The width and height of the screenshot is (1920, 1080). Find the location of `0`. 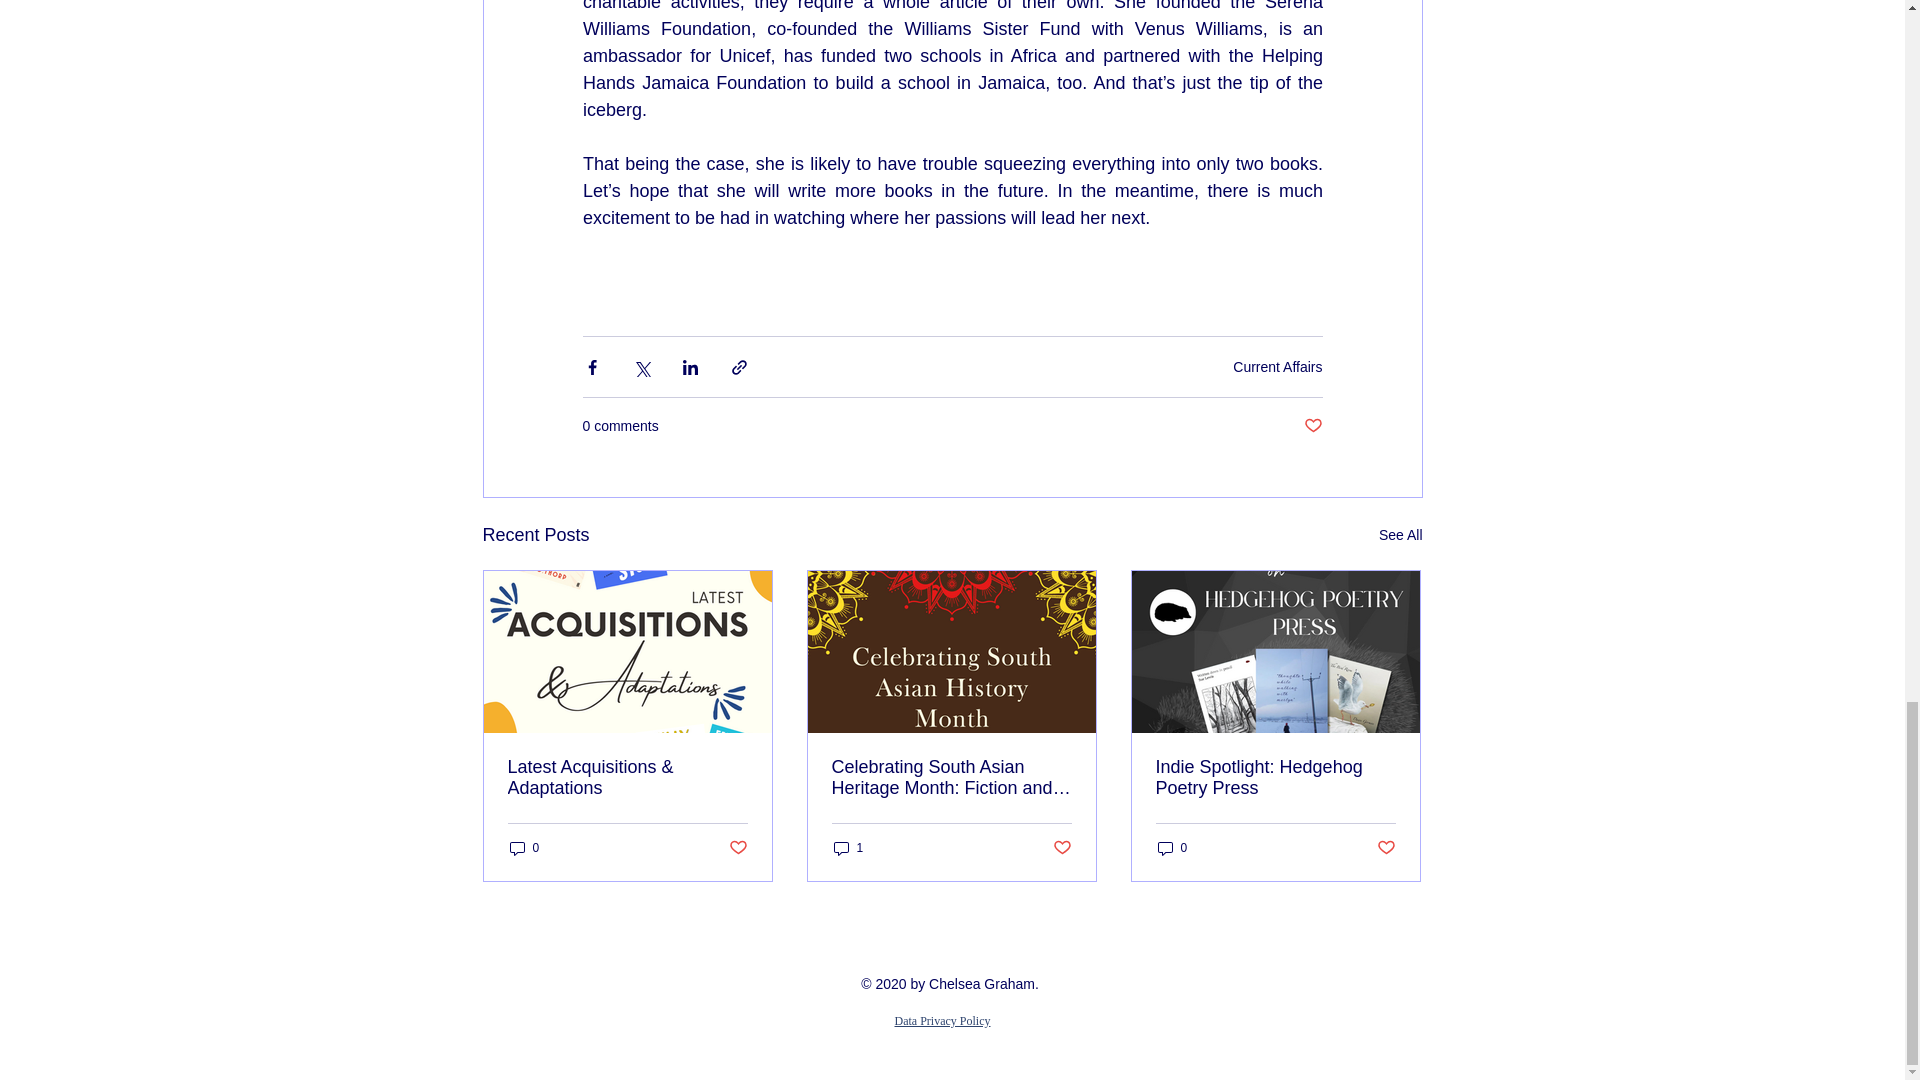

0 is located at coordinates (524, 848).